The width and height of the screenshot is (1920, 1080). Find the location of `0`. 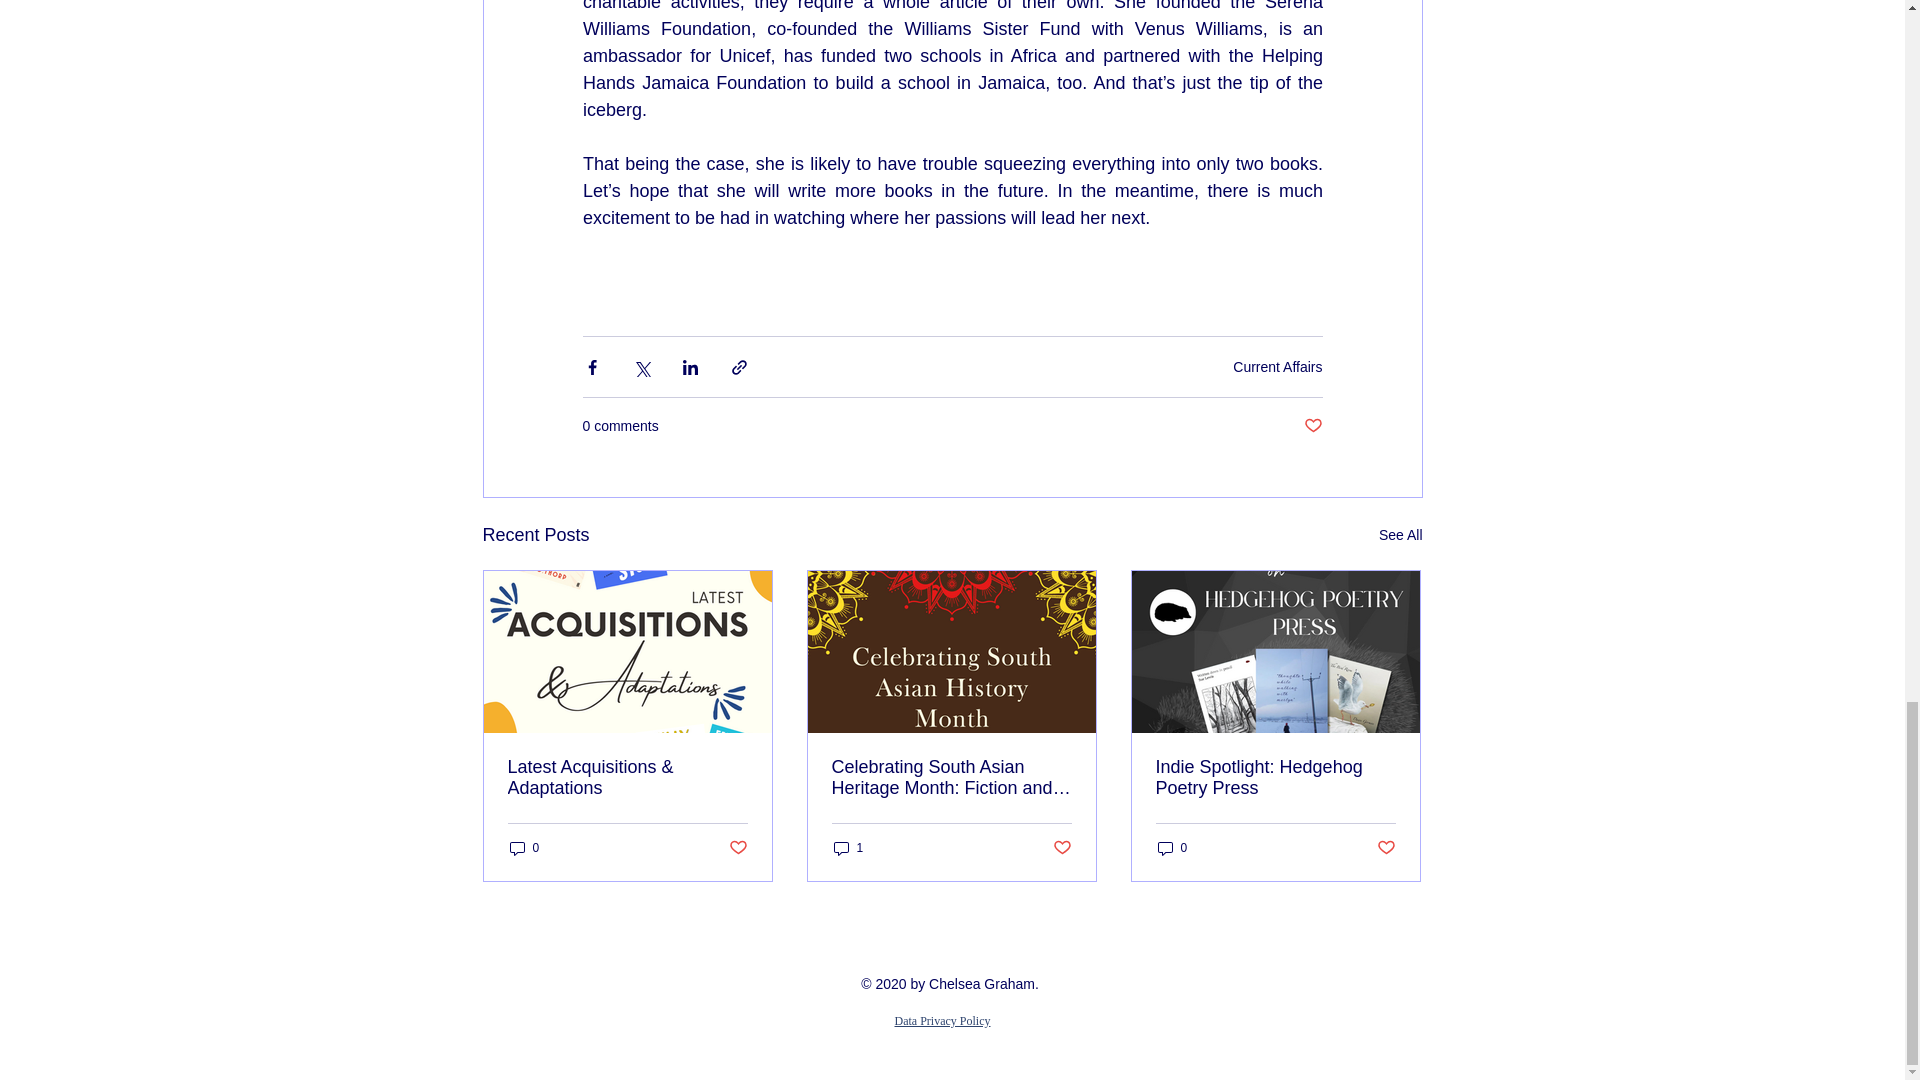

0 is located at coordinates (524, 848).